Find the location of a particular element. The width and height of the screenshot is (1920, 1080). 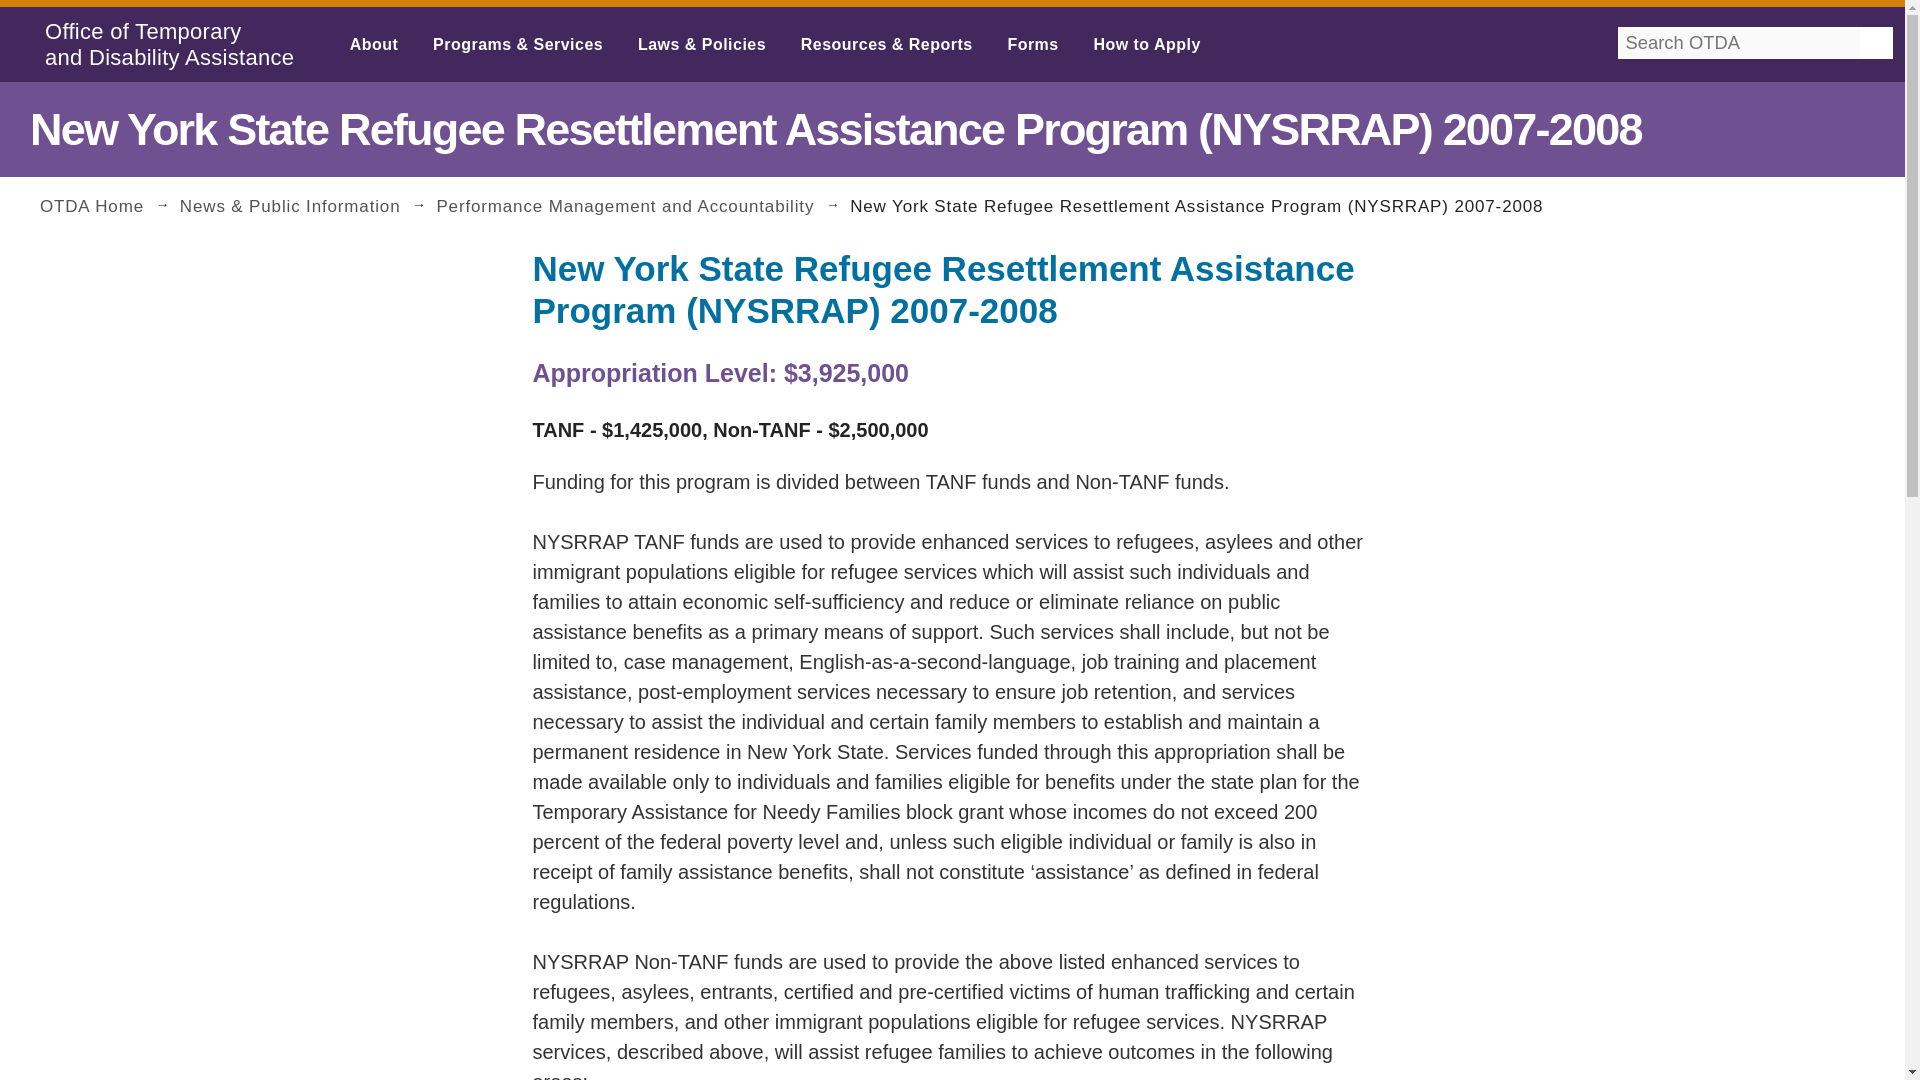

Search entire site is located at coordinates (1870, 64).